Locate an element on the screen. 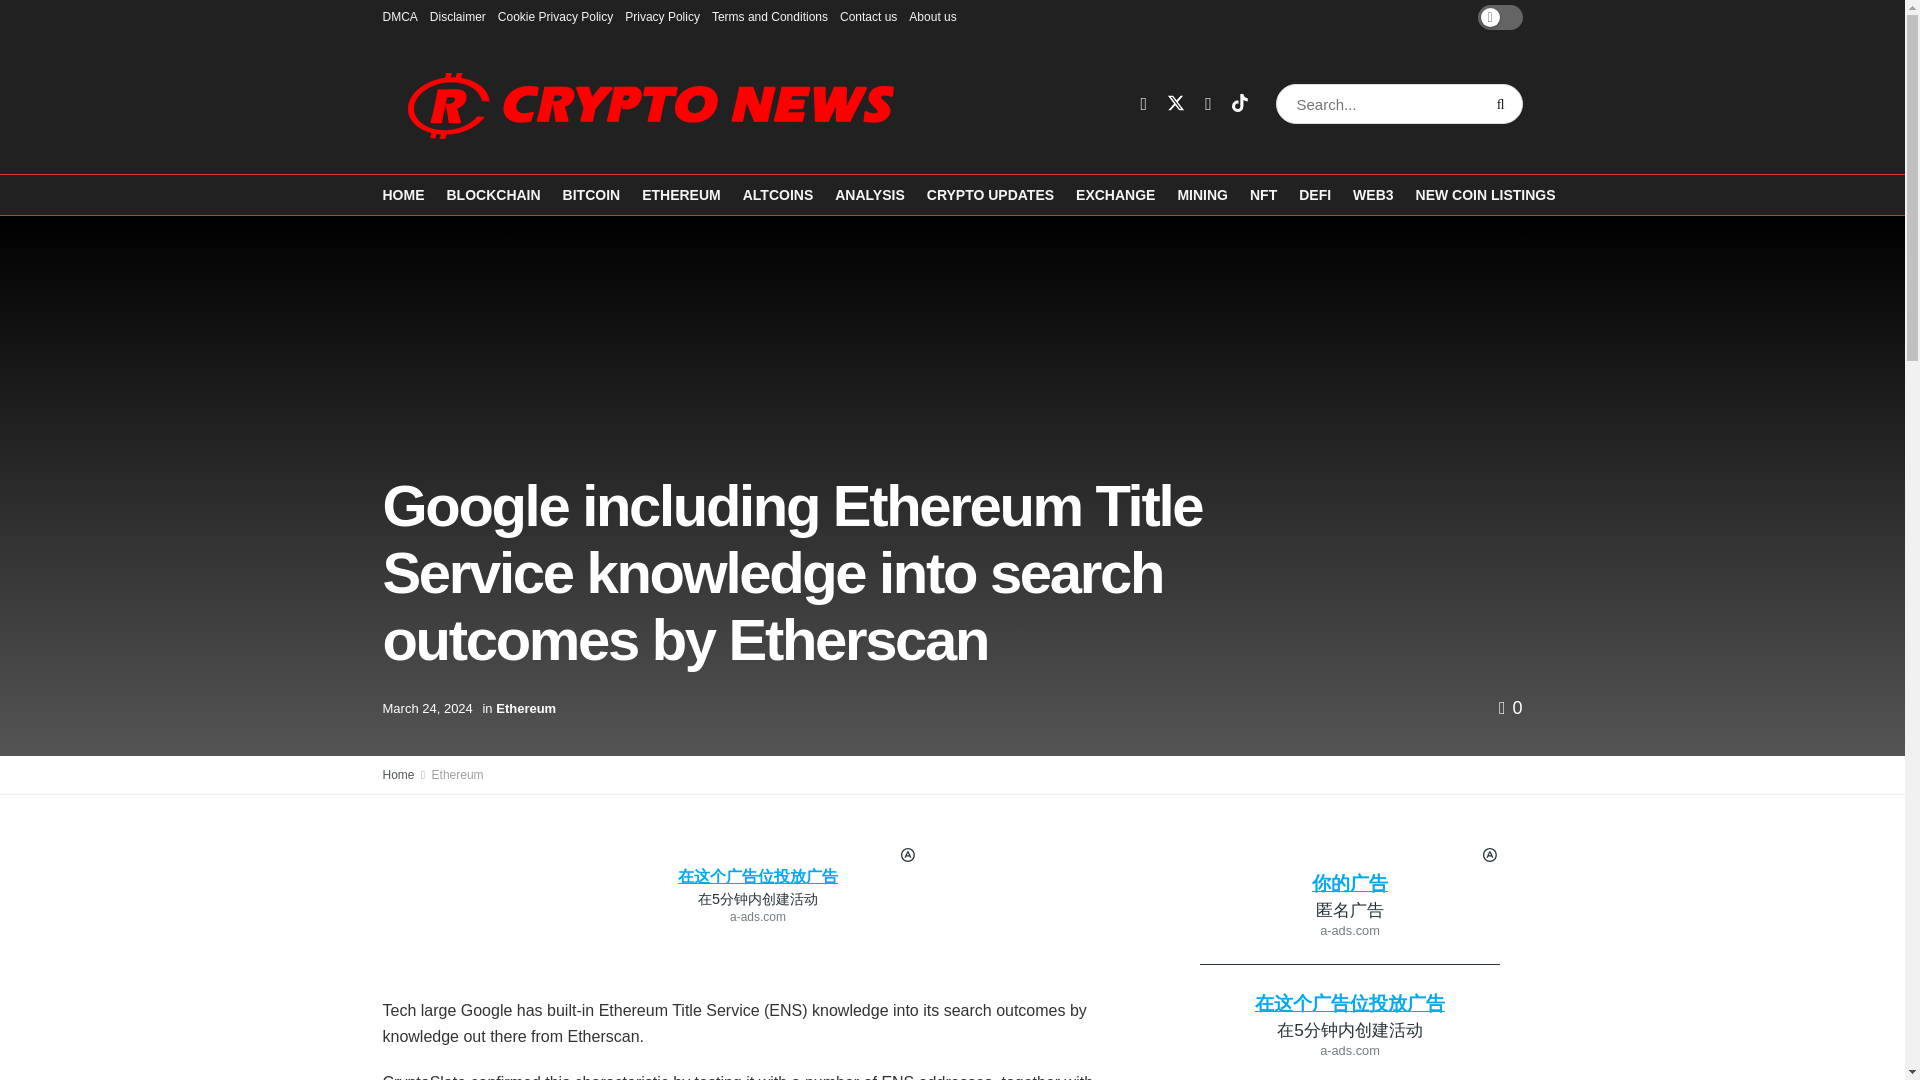 This screenshot has width=1920, height=1080. DMCA is located at coordinates (399, 16).